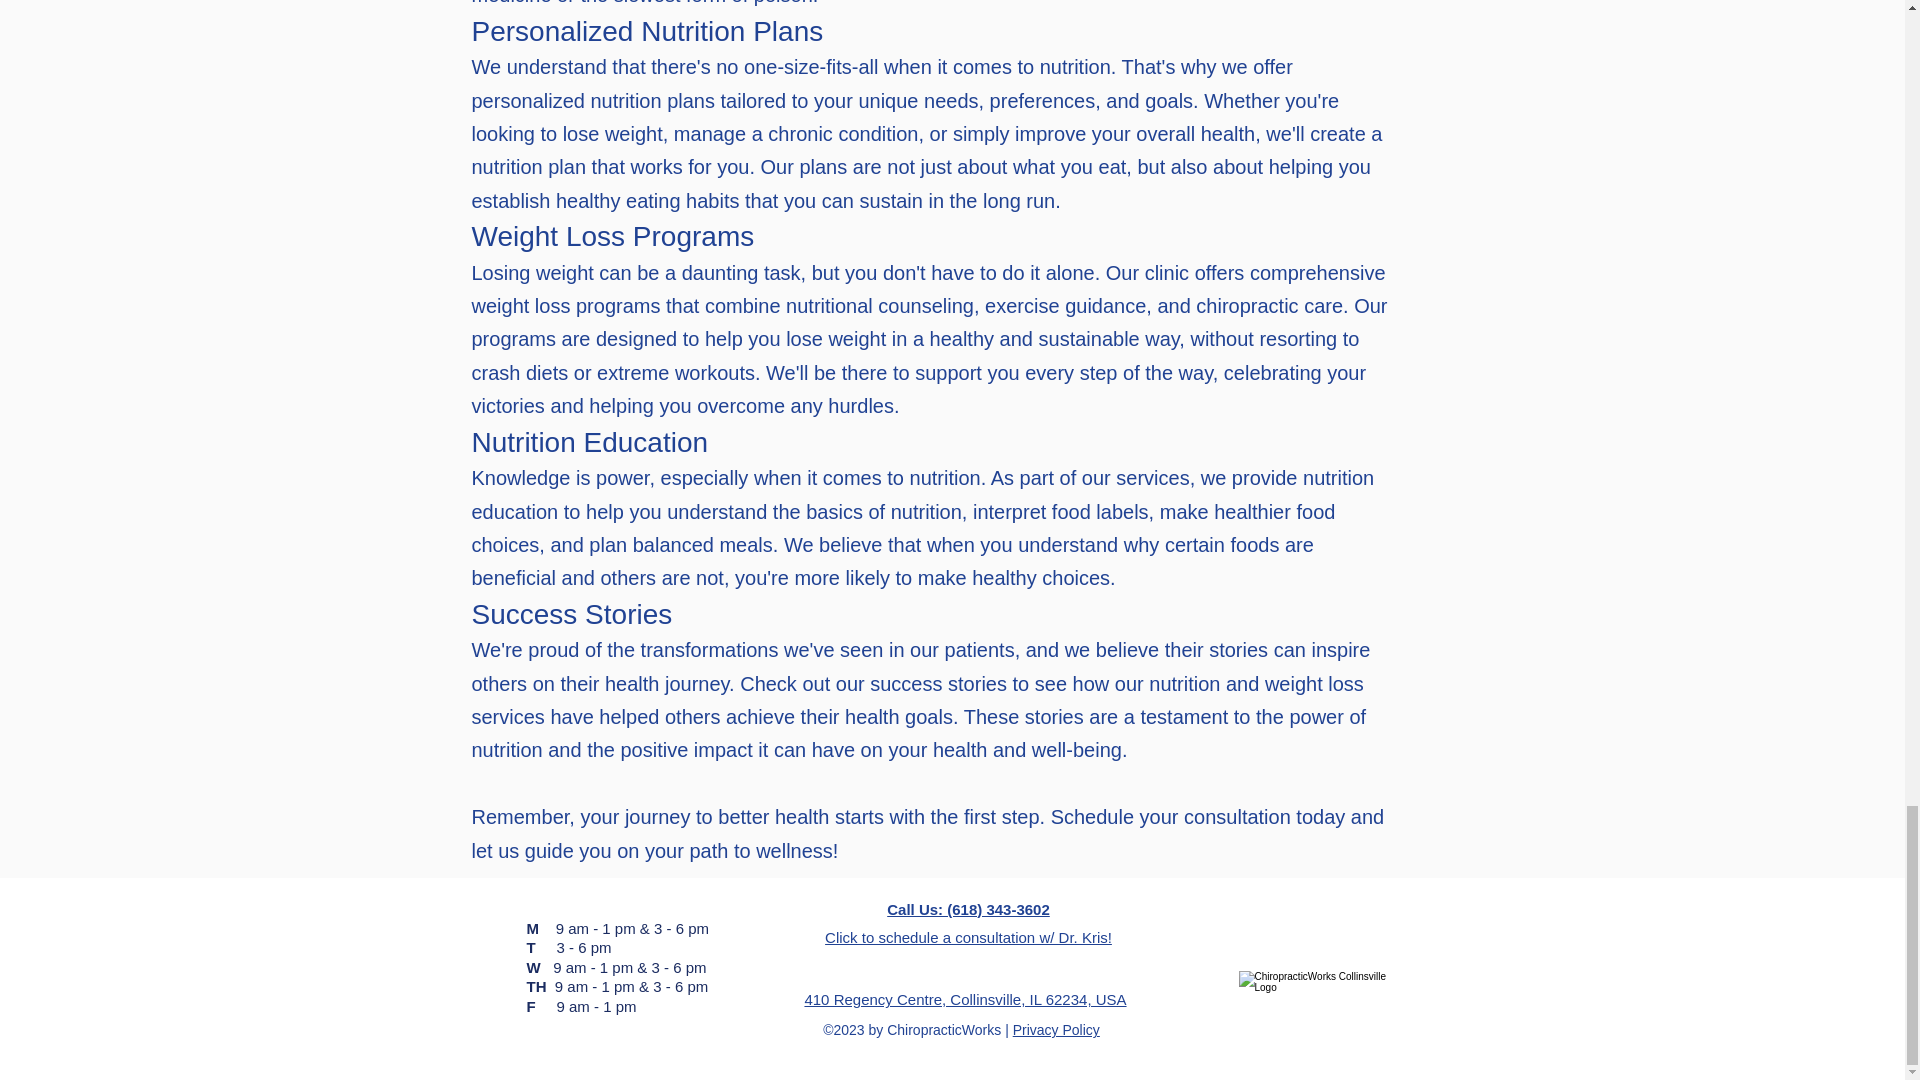  I want to click on 410 Regency Centre, Collinsville, IL 62234, USA, so click(964, 999).